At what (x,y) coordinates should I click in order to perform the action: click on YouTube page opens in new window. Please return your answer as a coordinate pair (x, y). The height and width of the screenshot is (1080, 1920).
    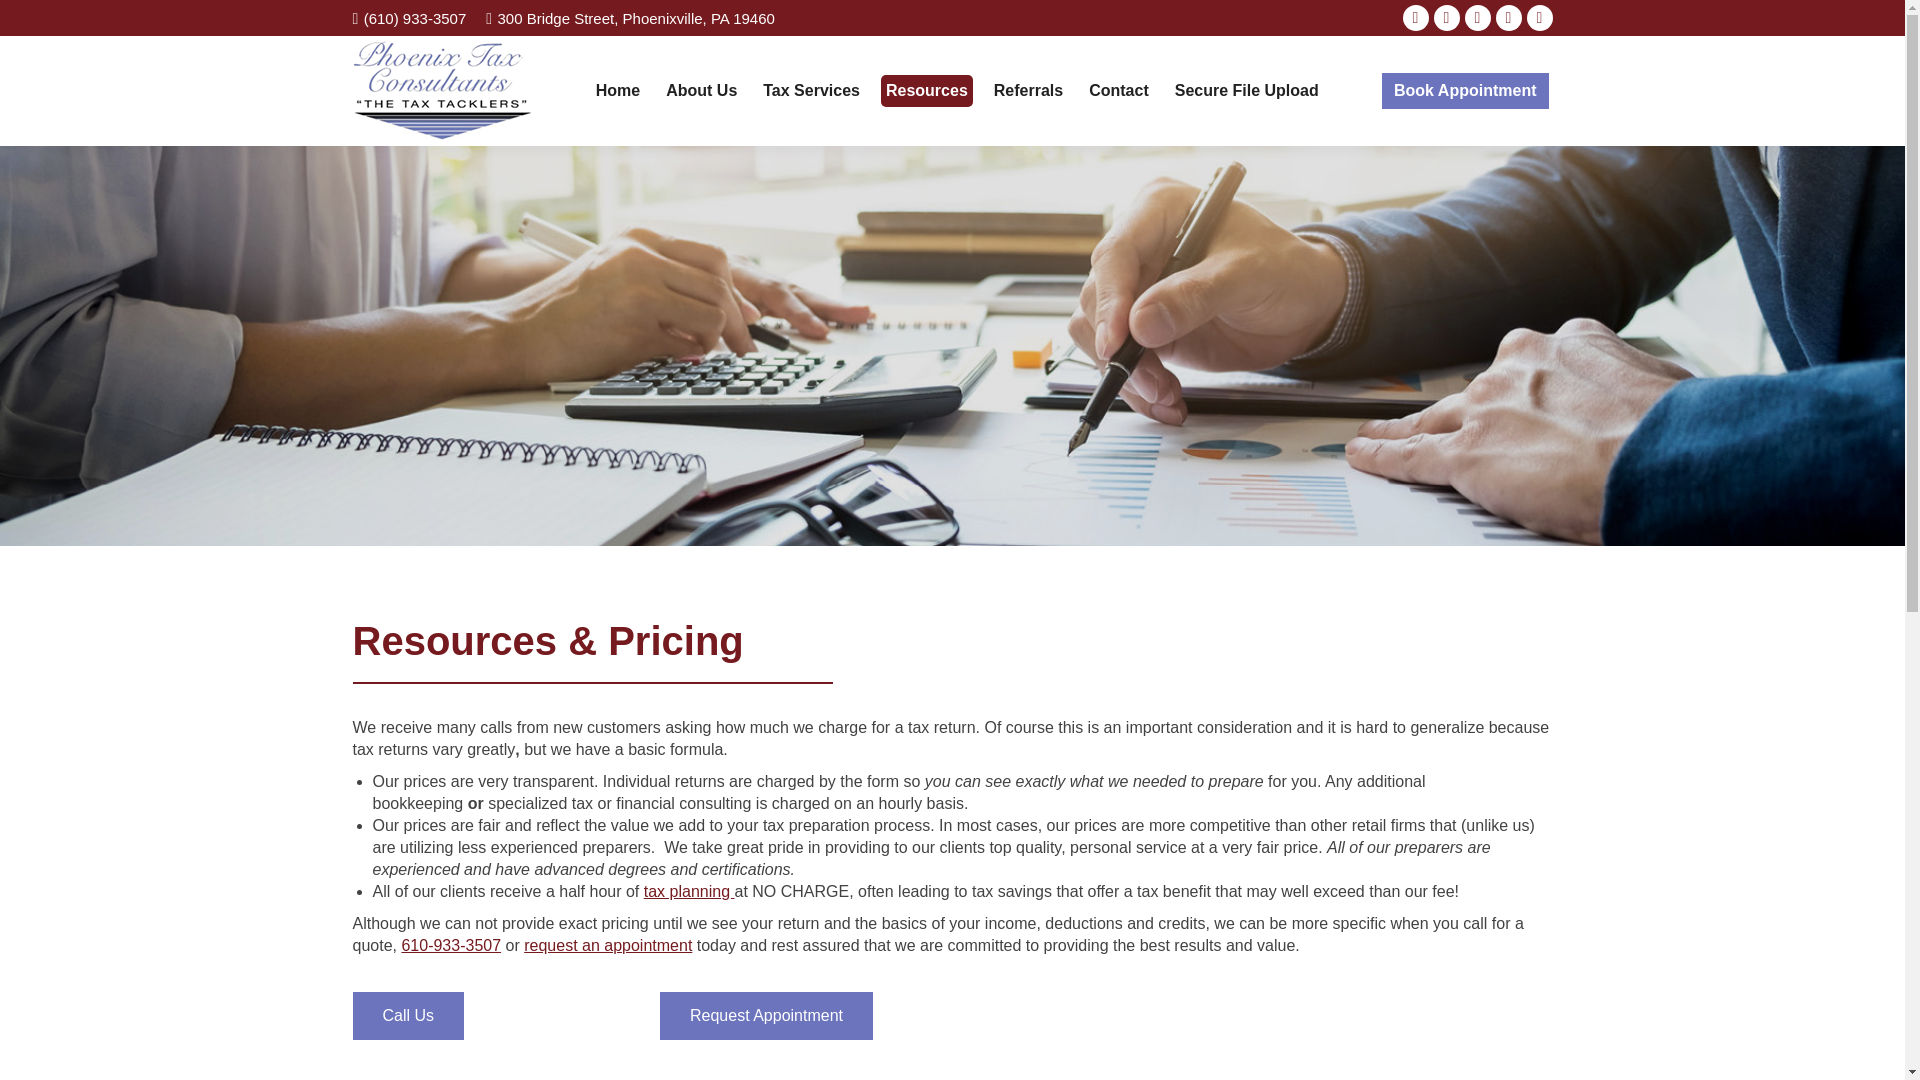
    Looking at the image, I should click on (1540, 18).